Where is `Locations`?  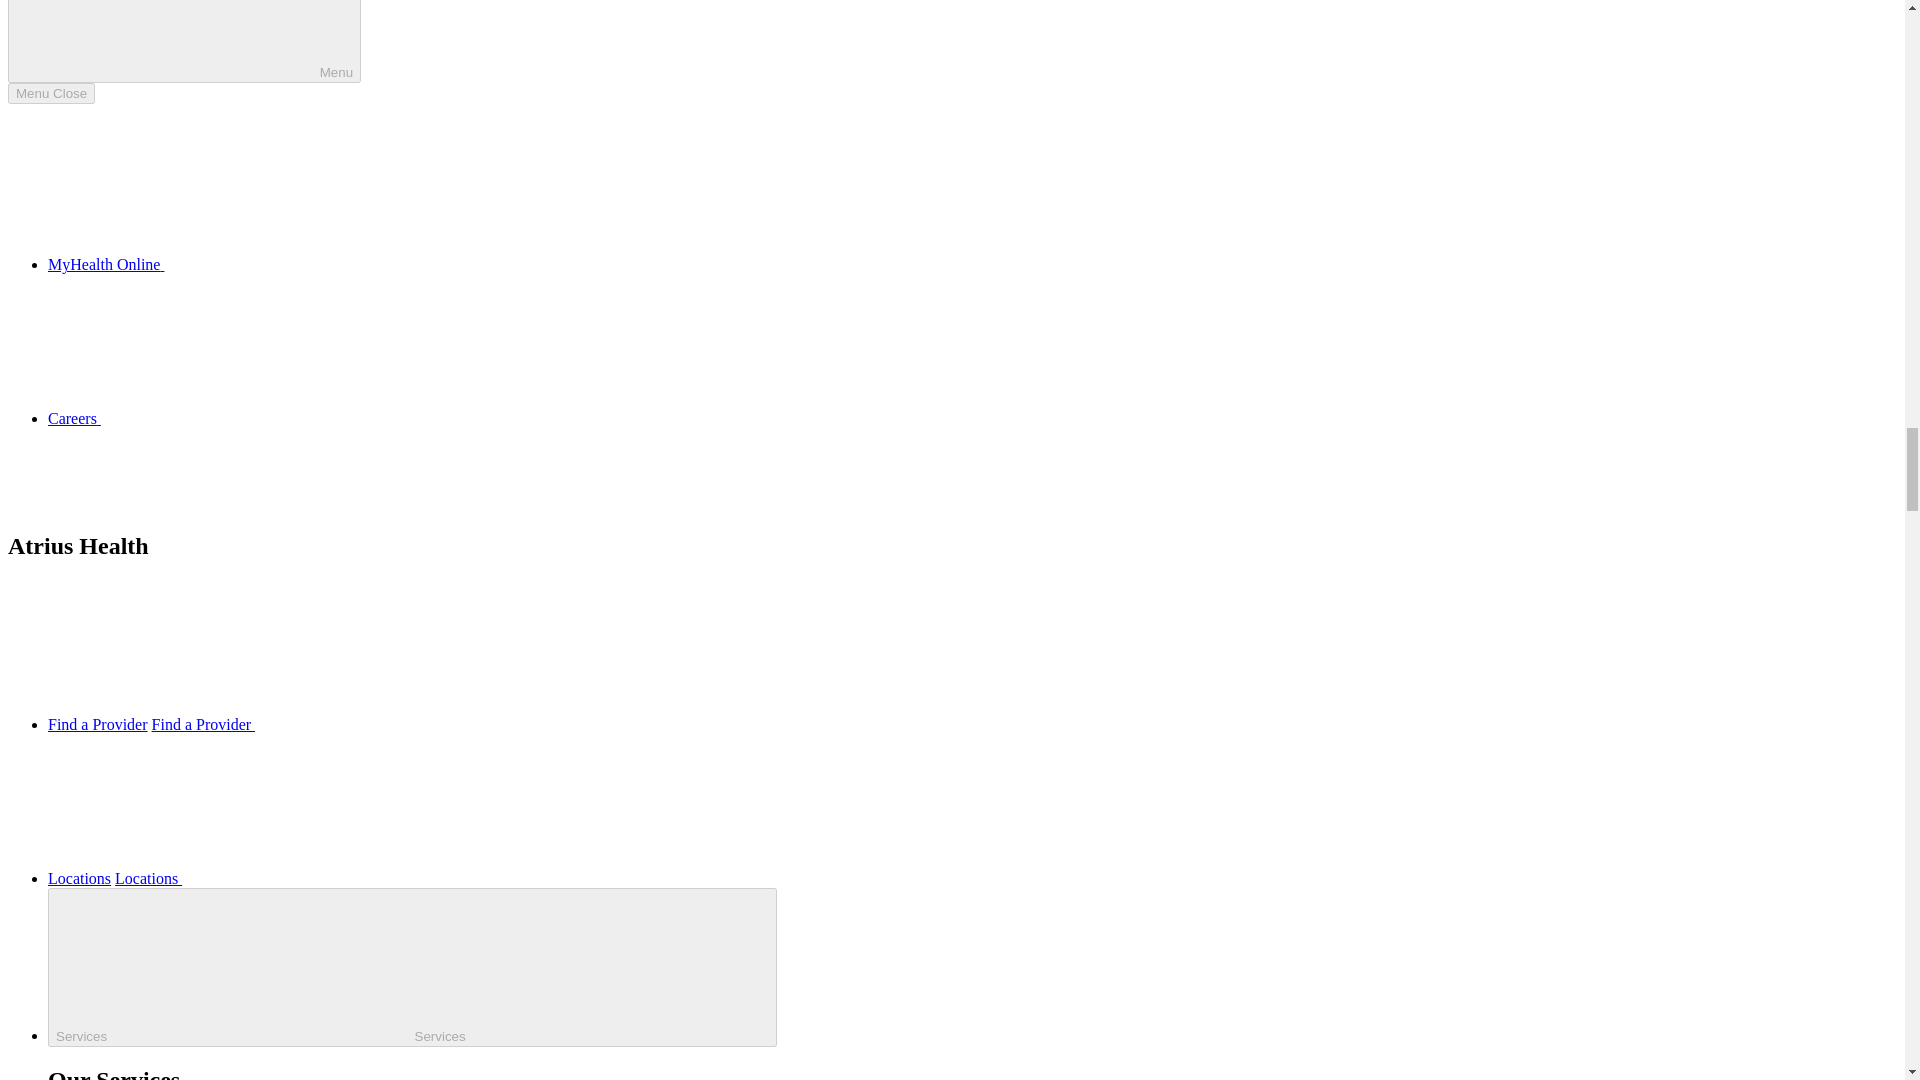 Locations is located at coordinates (298, 878).